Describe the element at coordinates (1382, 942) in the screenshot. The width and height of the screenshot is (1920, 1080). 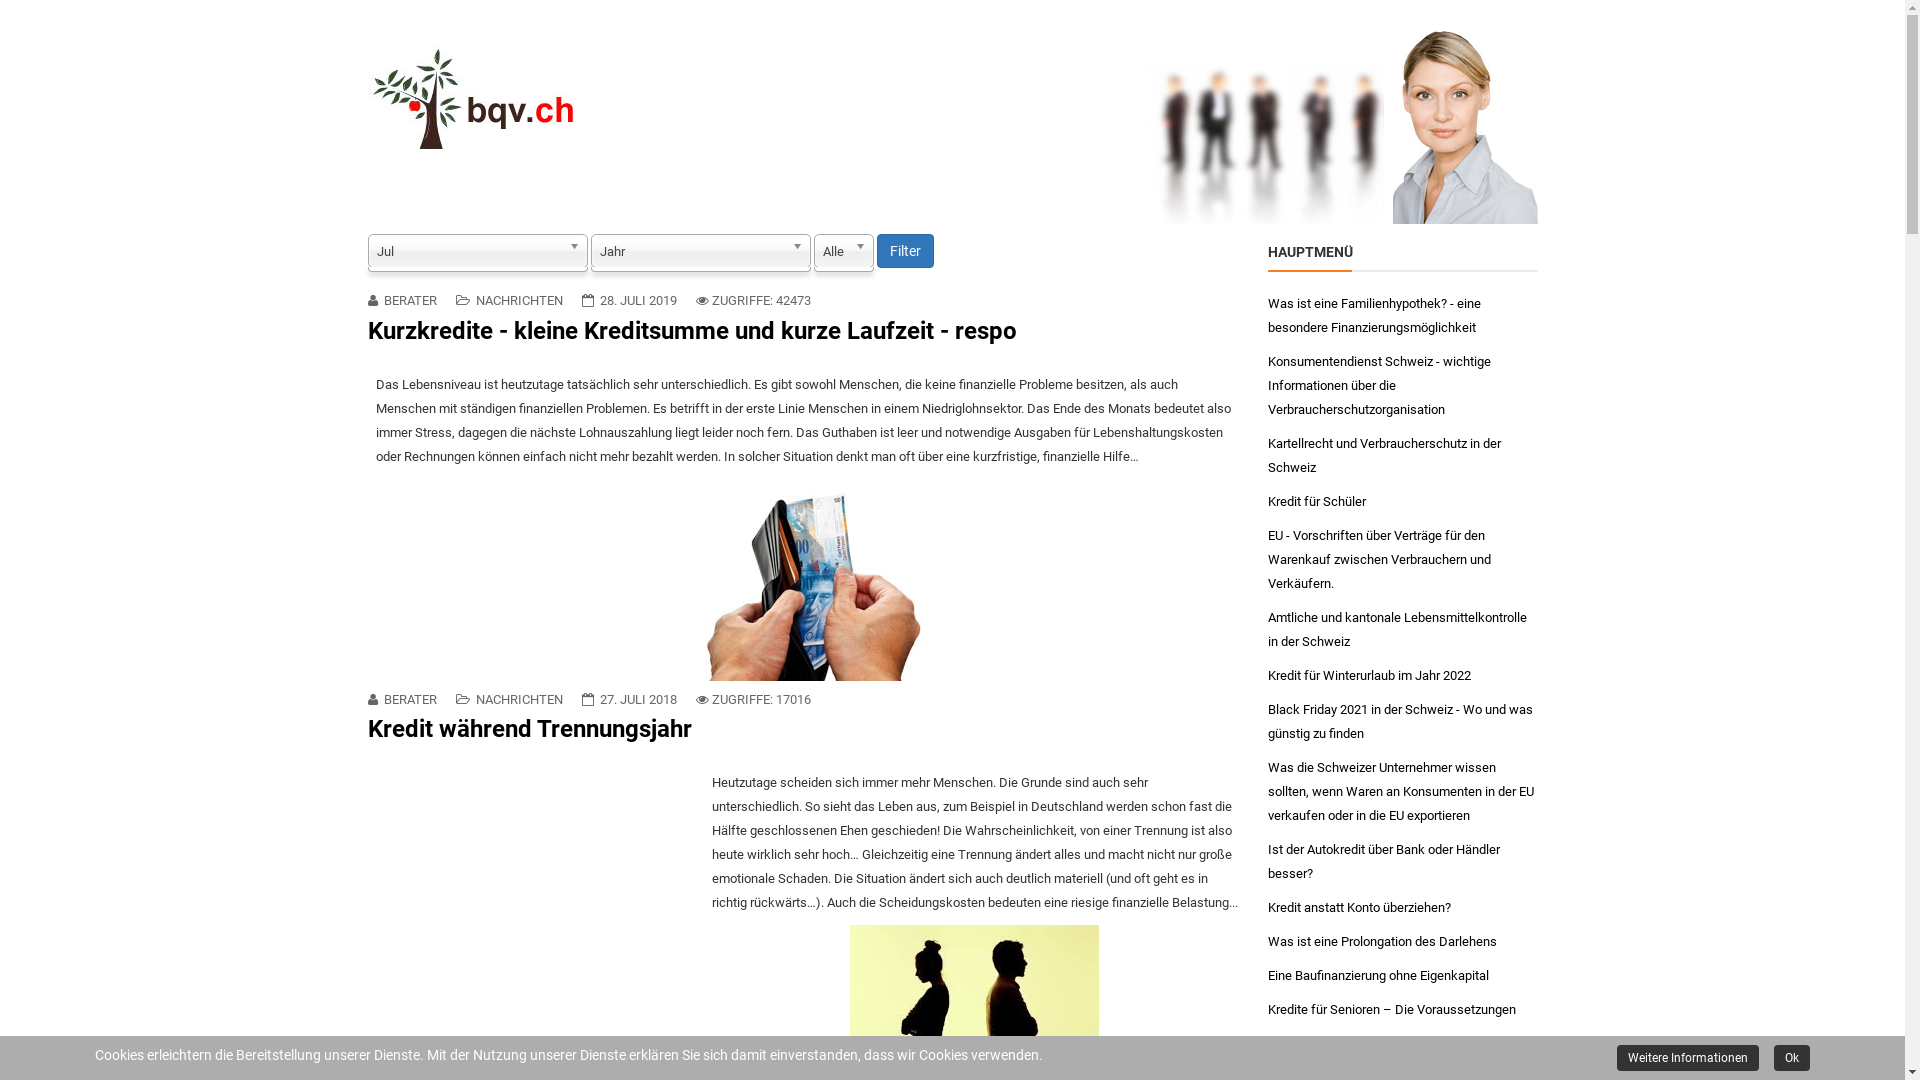
I see `Was ist eine Prolongation des Darlehens` at that location.